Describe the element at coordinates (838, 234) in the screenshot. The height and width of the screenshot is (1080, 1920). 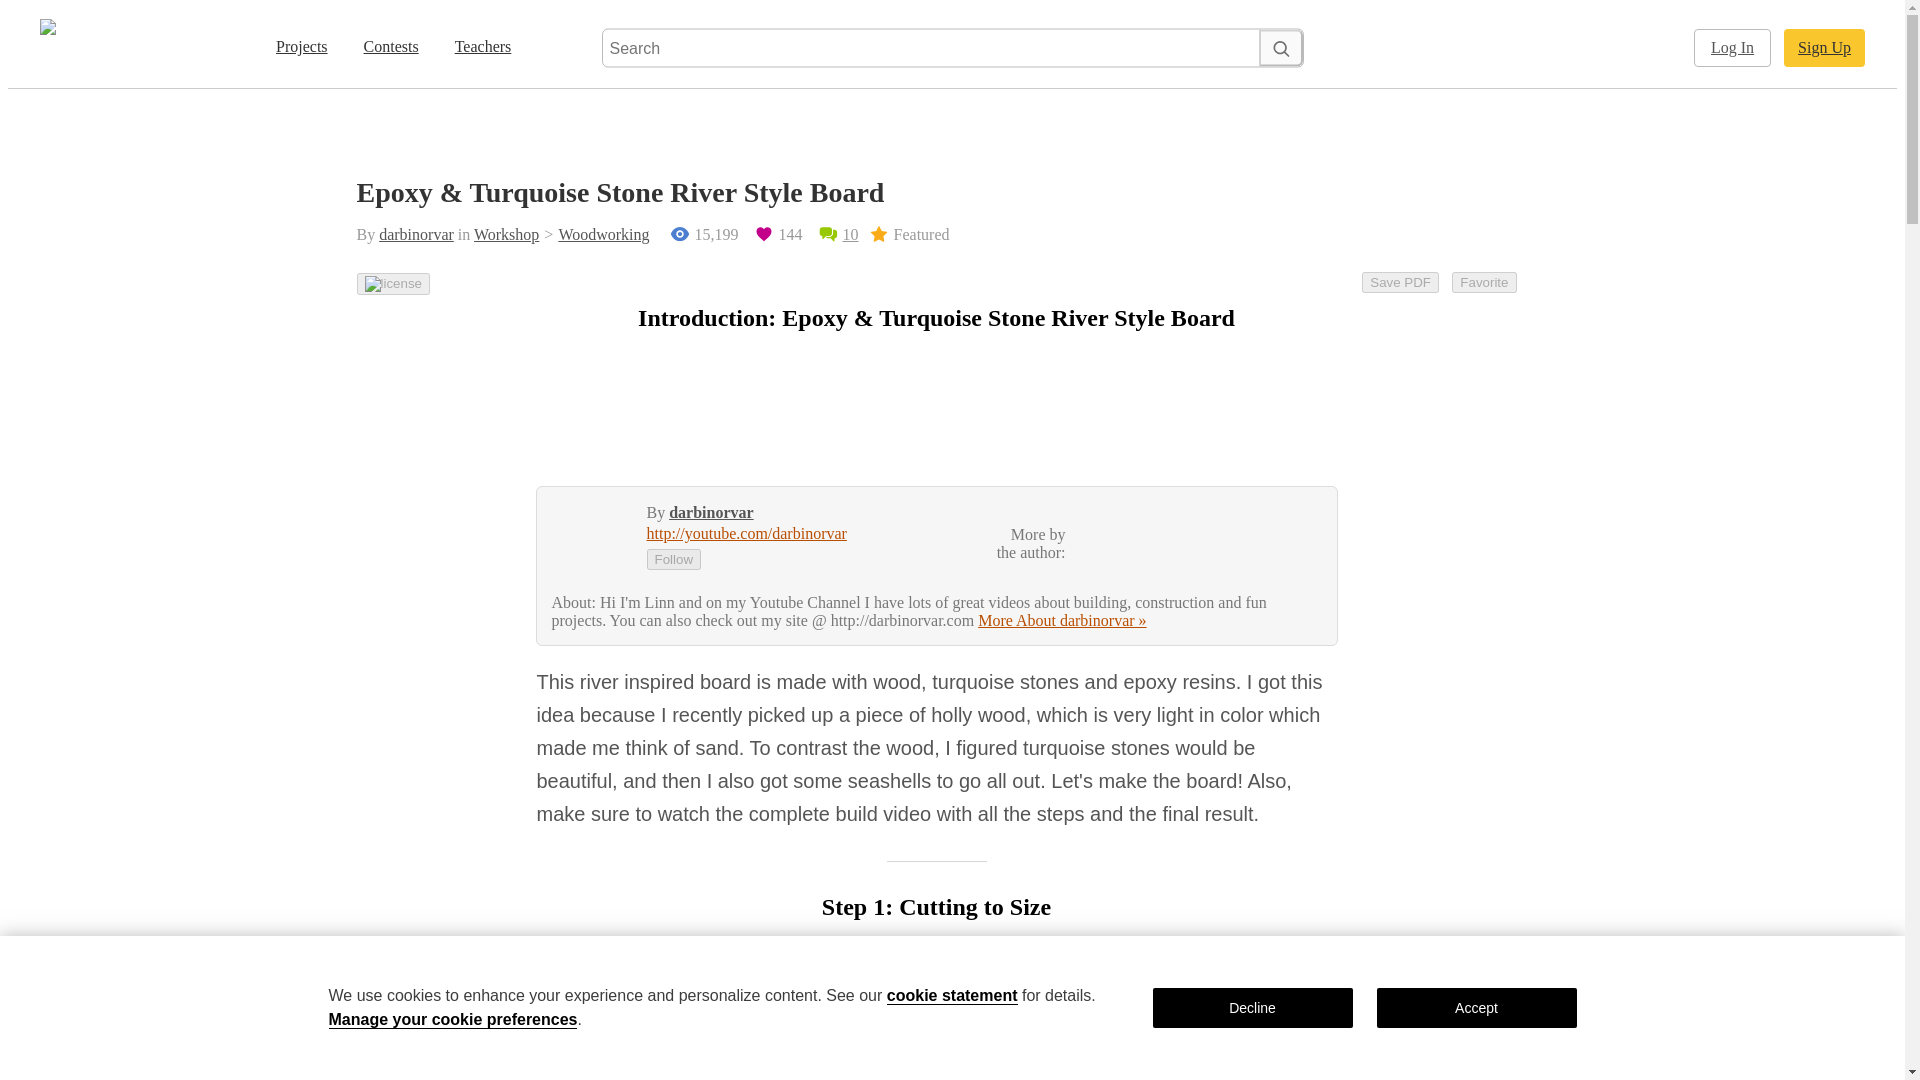
I see `10` at that location.